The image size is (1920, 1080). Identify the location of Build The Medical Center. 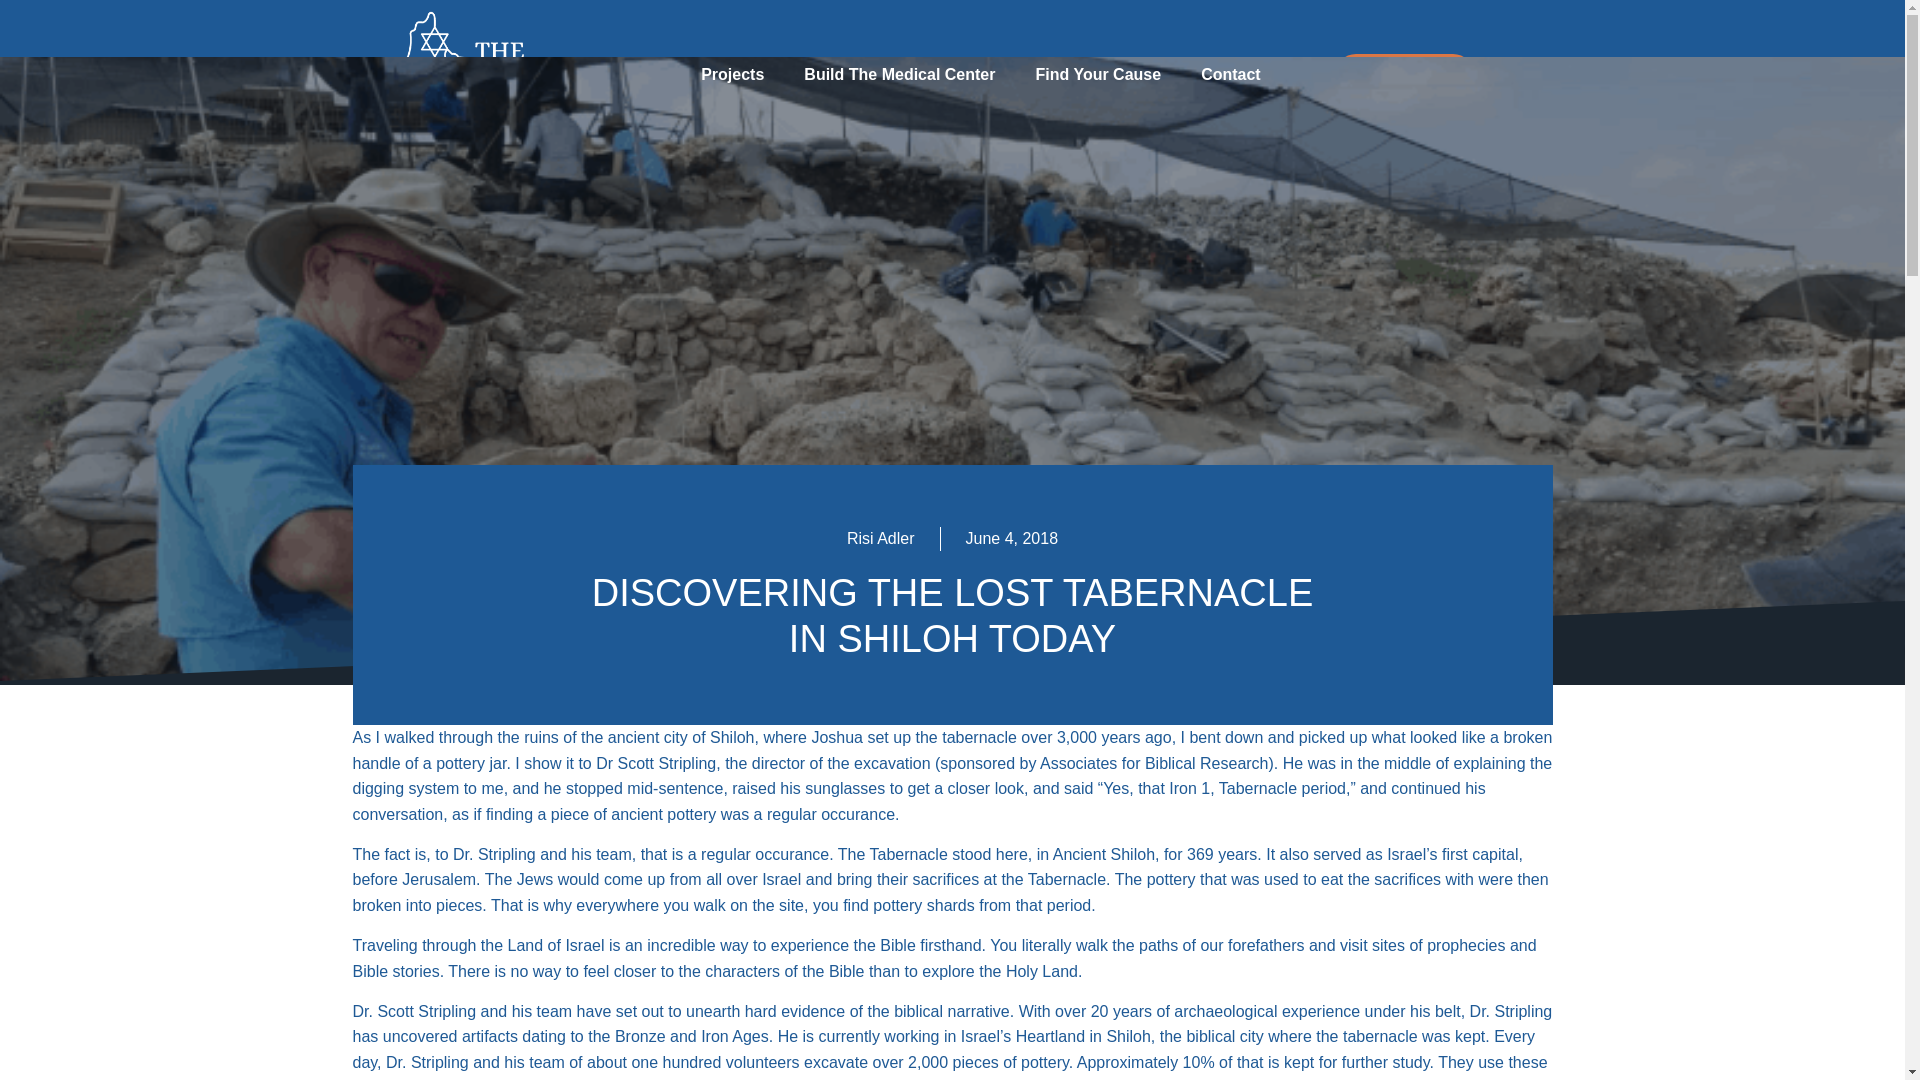
(899, 74).